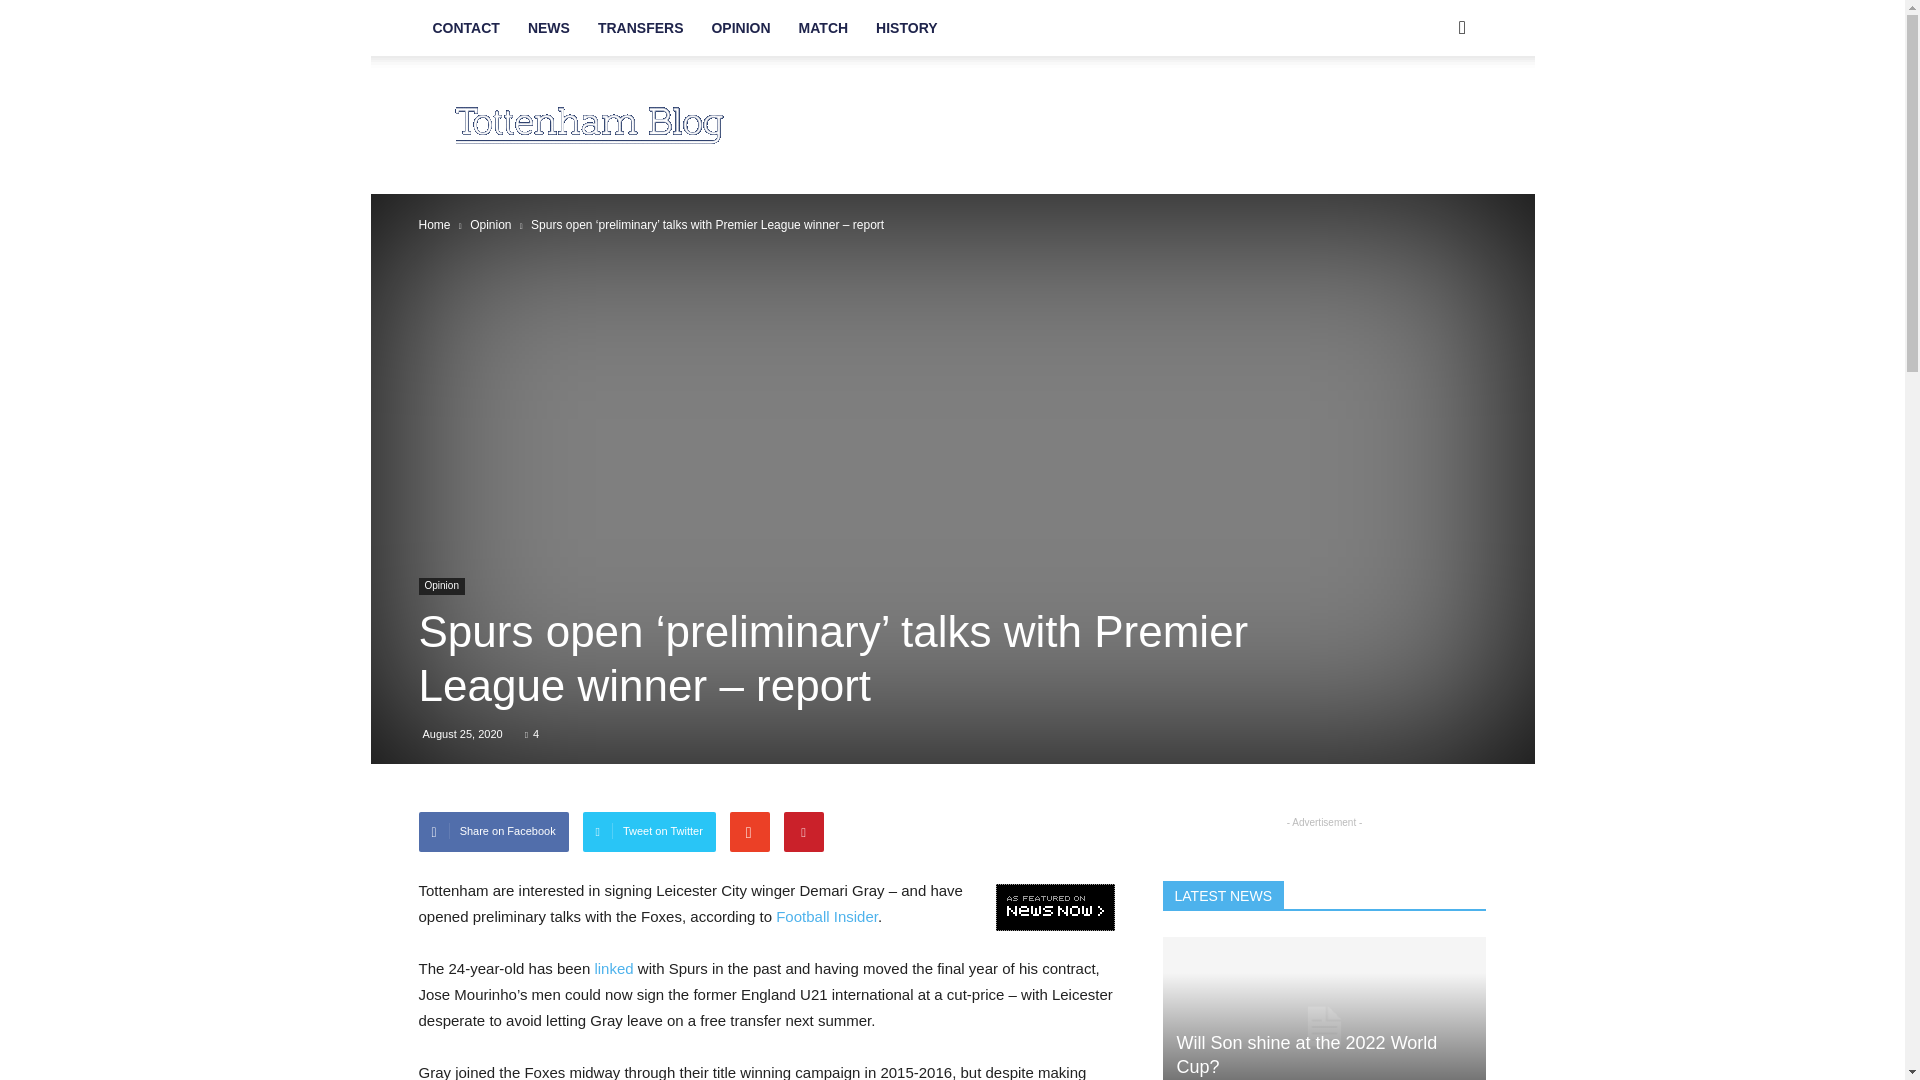 The width and height of the screenshot is (1920, 1080). Describe the element at coordinates (465, 28) in the screenshot. I see `CONTACT` at that location.